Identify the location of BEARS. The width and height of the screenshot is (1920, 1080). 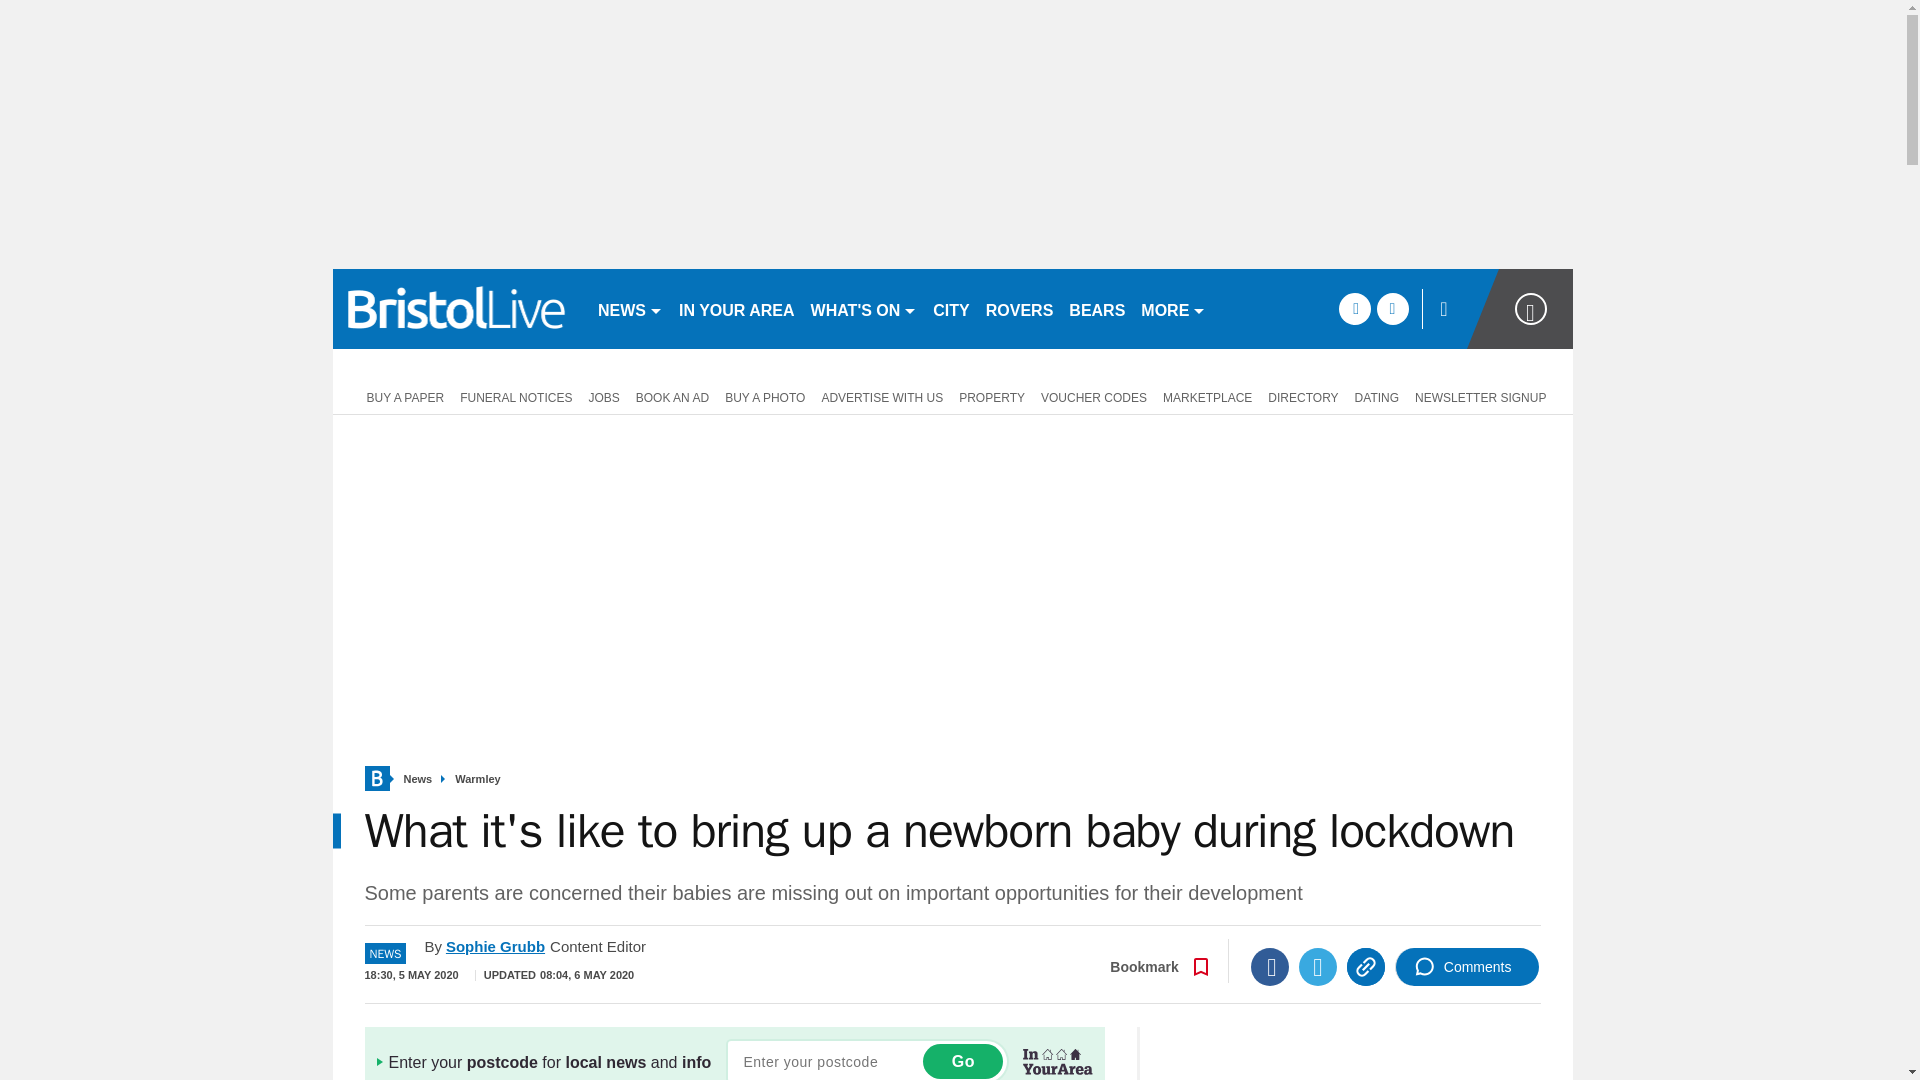
(1096, 308).